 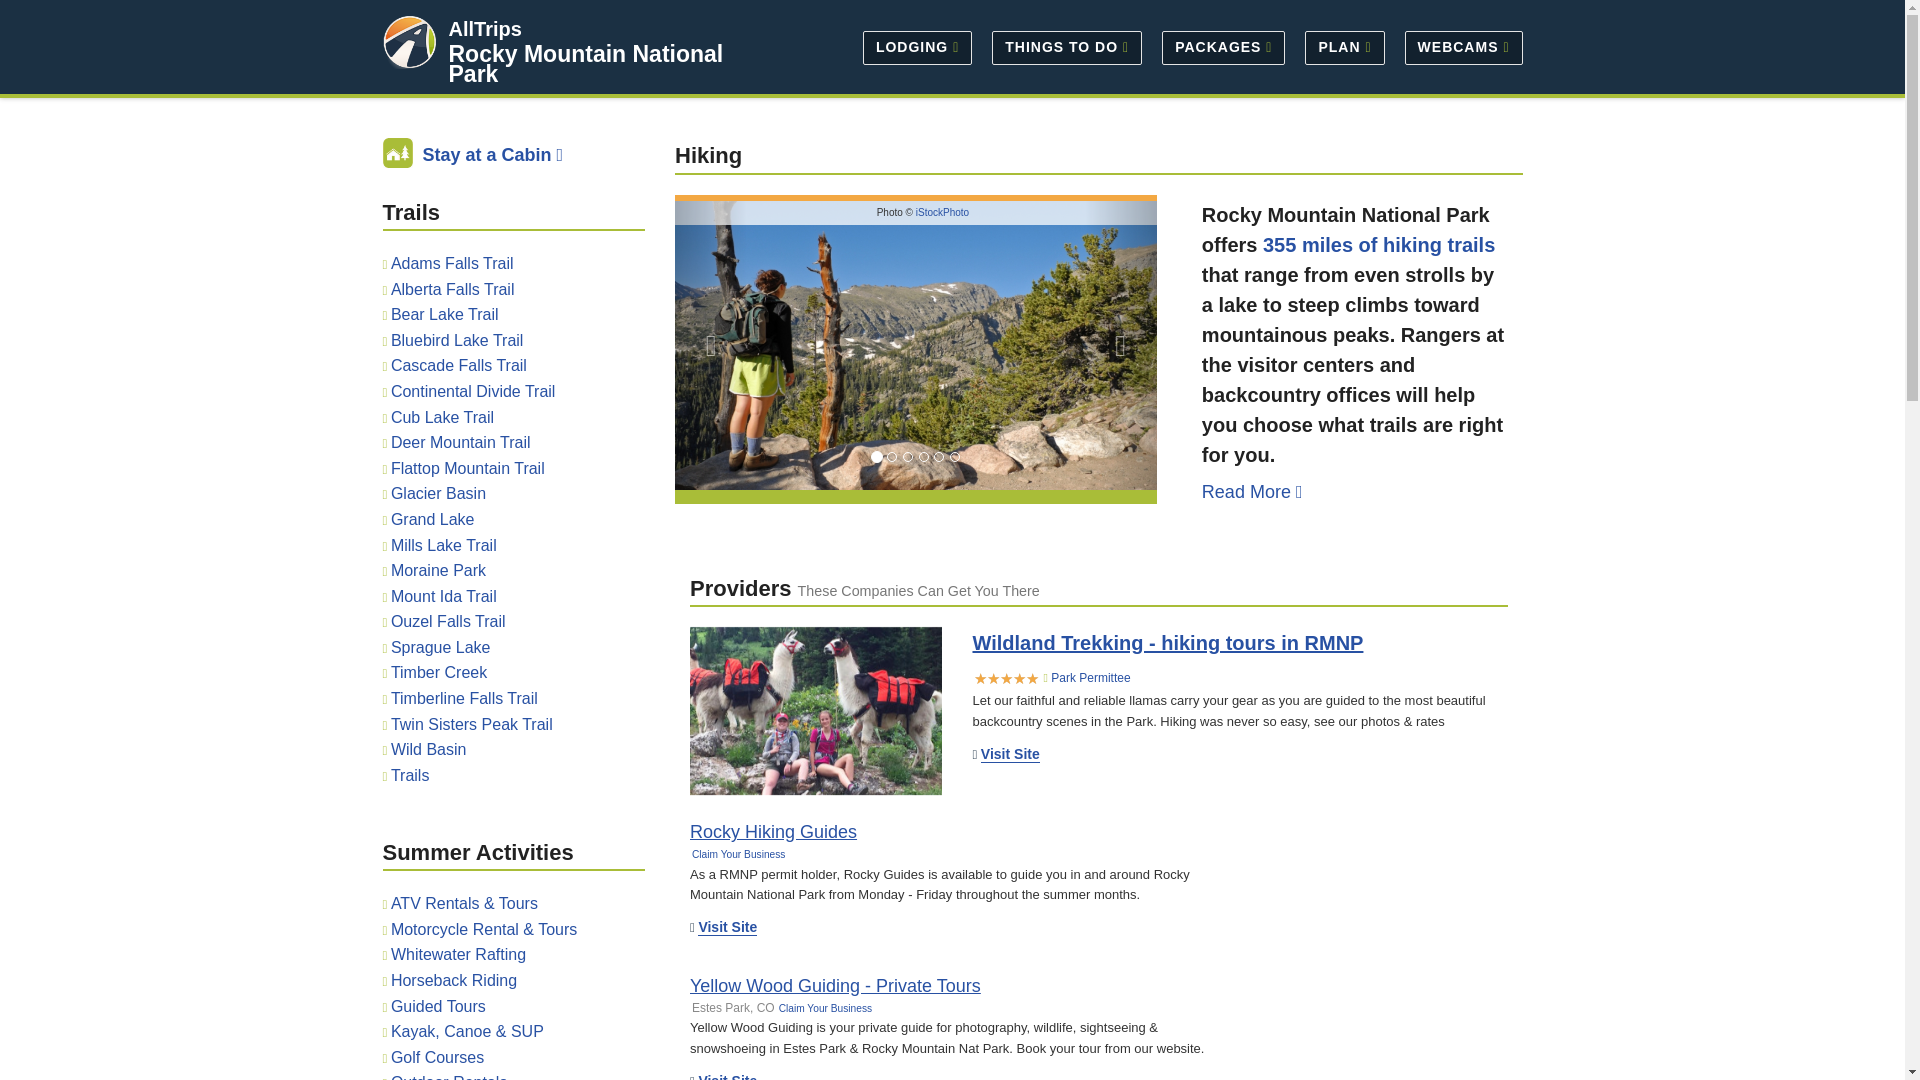 I want to click on PACKAGES, so click(x=1223, y=46).